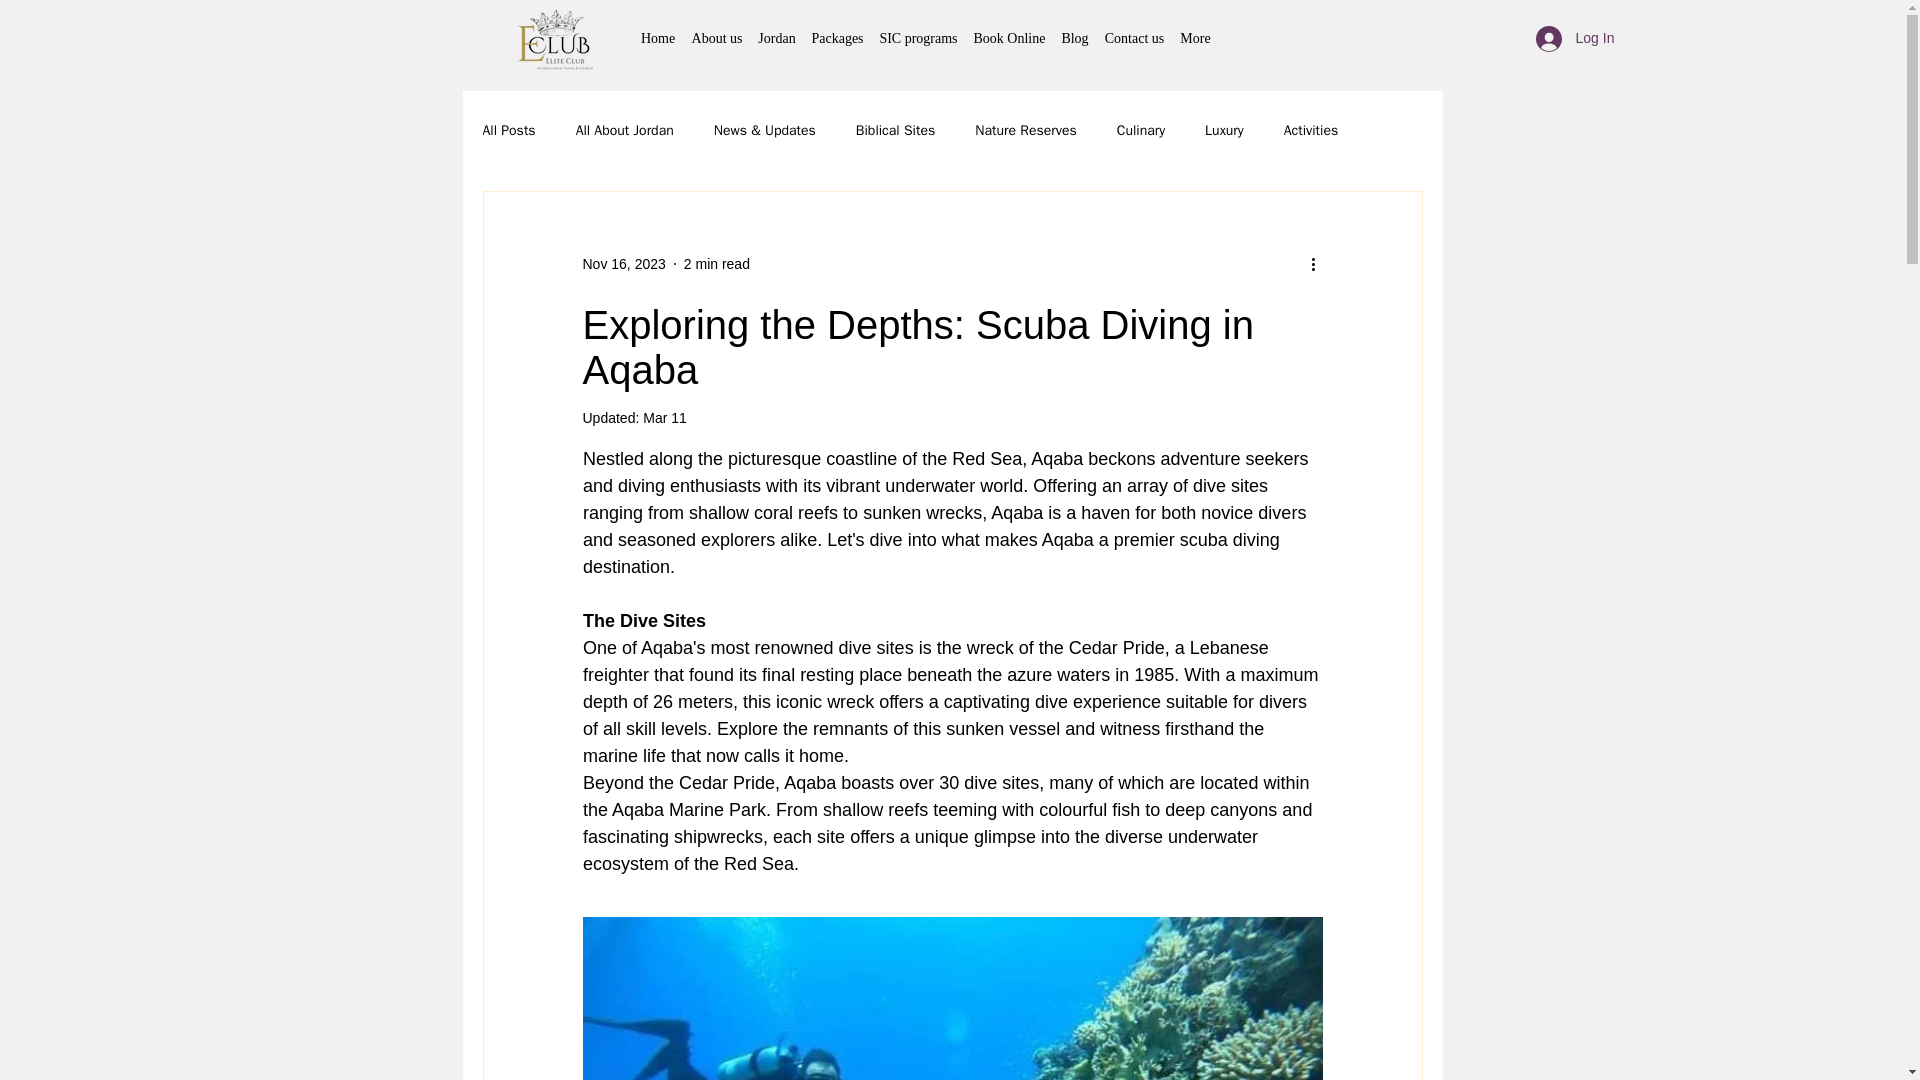  What do you see at coordinates (556, 38) in the screenshot?
I see `Elite Club Logo` at bounding box center [556, 38].